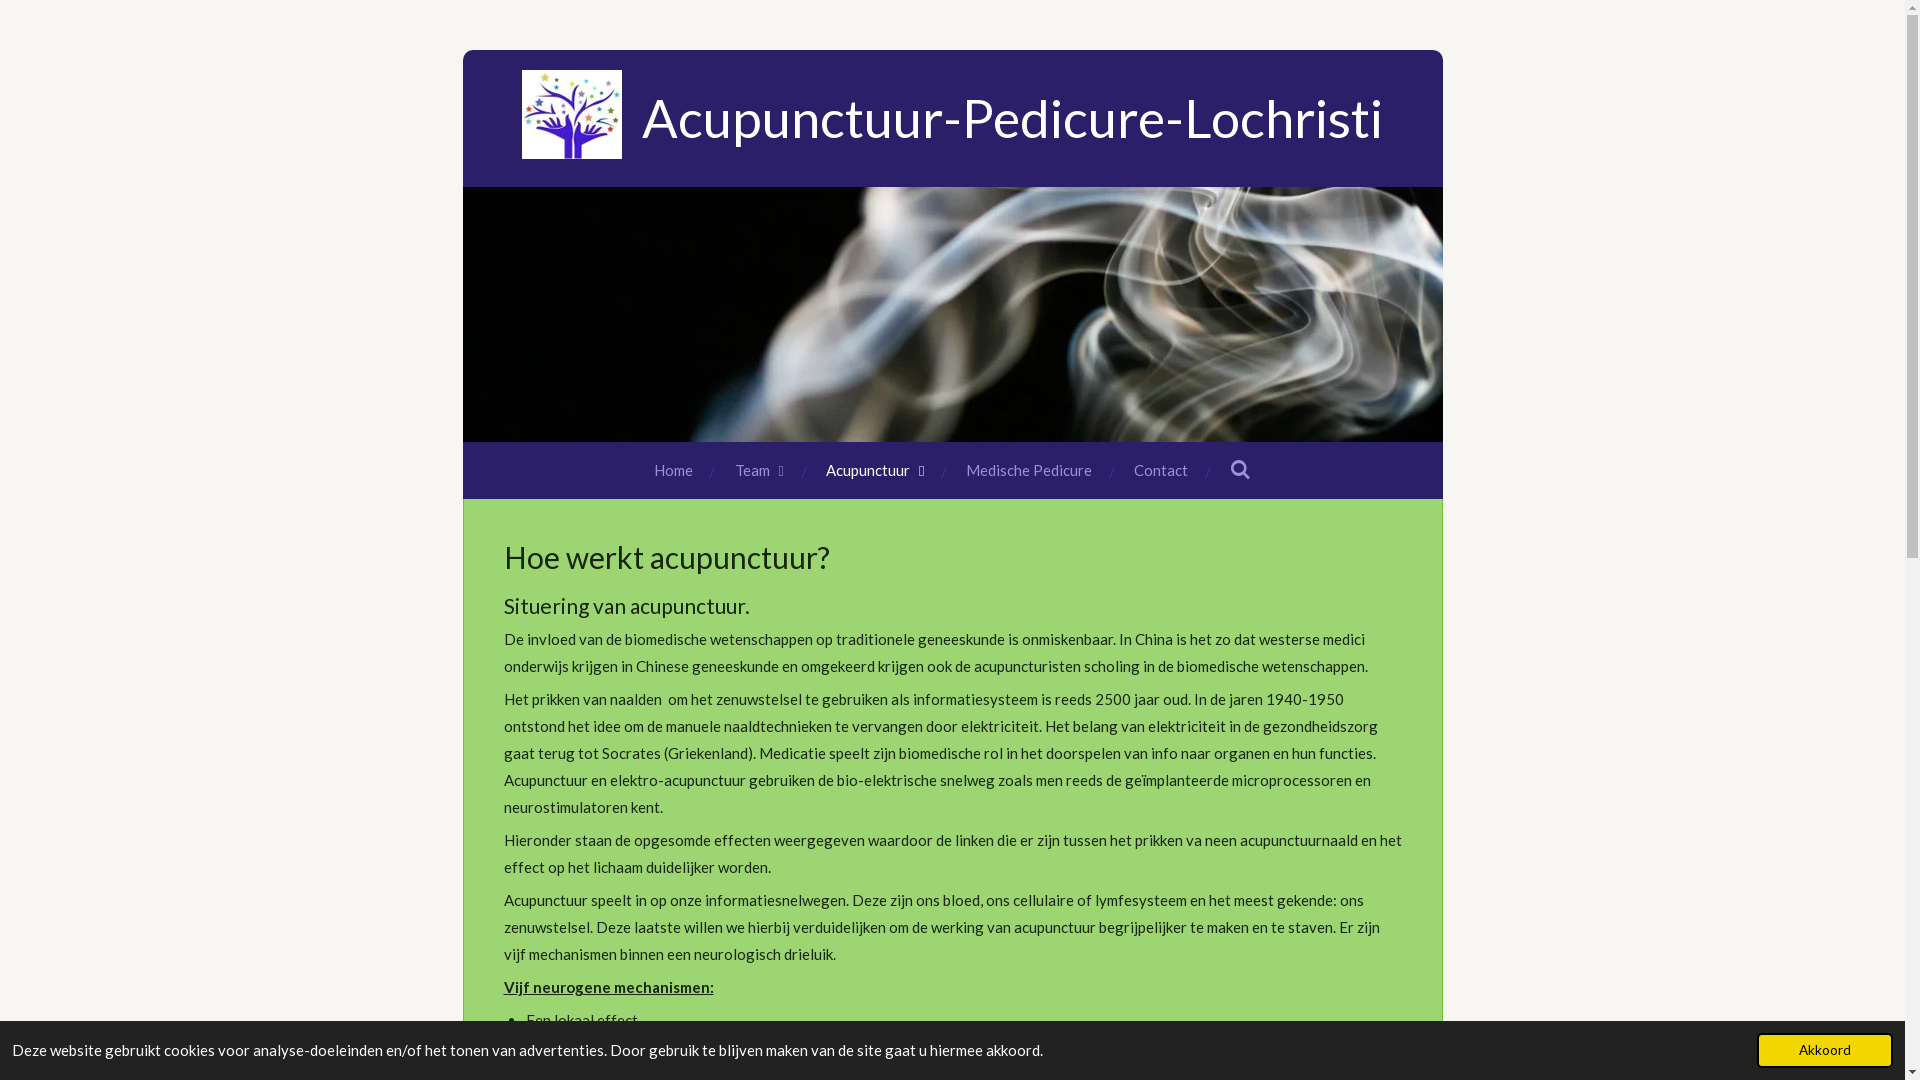 The image size is (1920, 1080). Describe the element at coordinates (875, 470) in the screenshot. I see `Acupunctuur` at that location.